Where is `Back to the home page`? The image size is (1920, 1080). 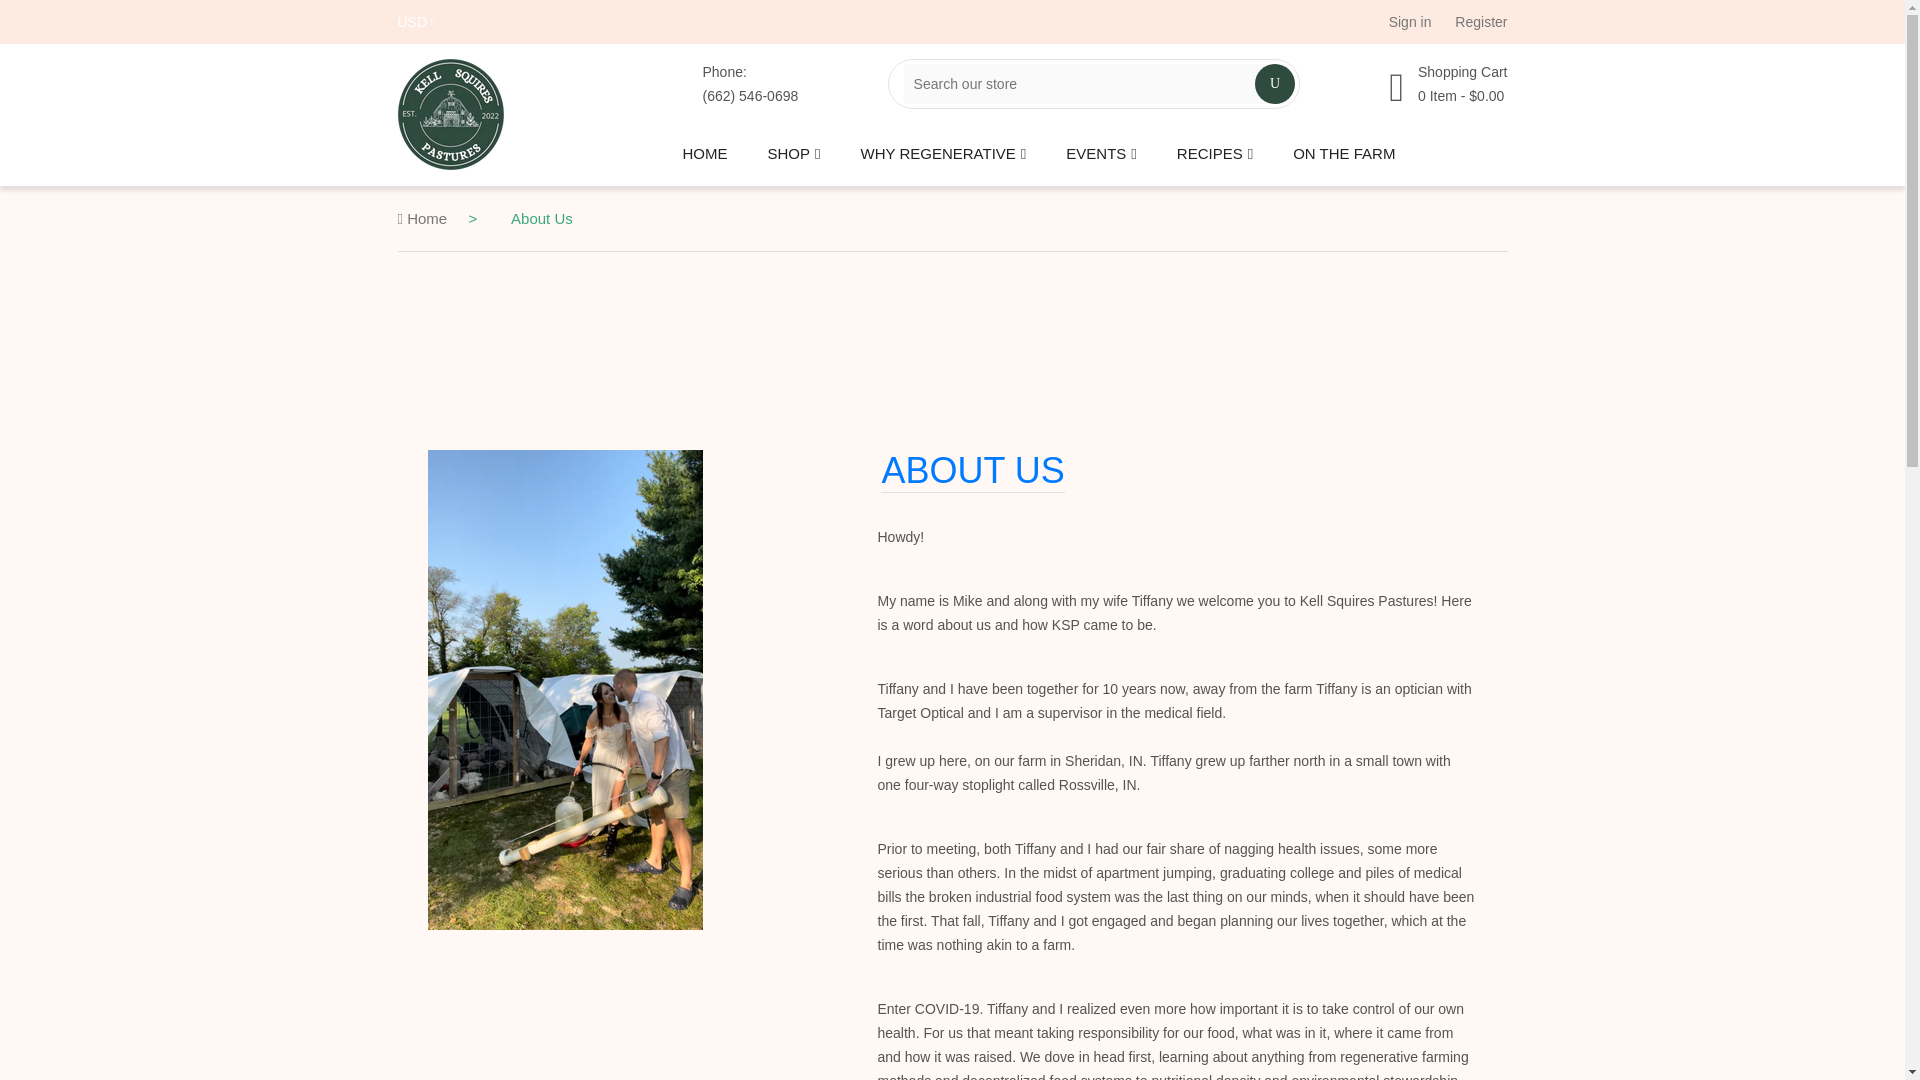
Back to the home page is located at coordinates (422, 218).